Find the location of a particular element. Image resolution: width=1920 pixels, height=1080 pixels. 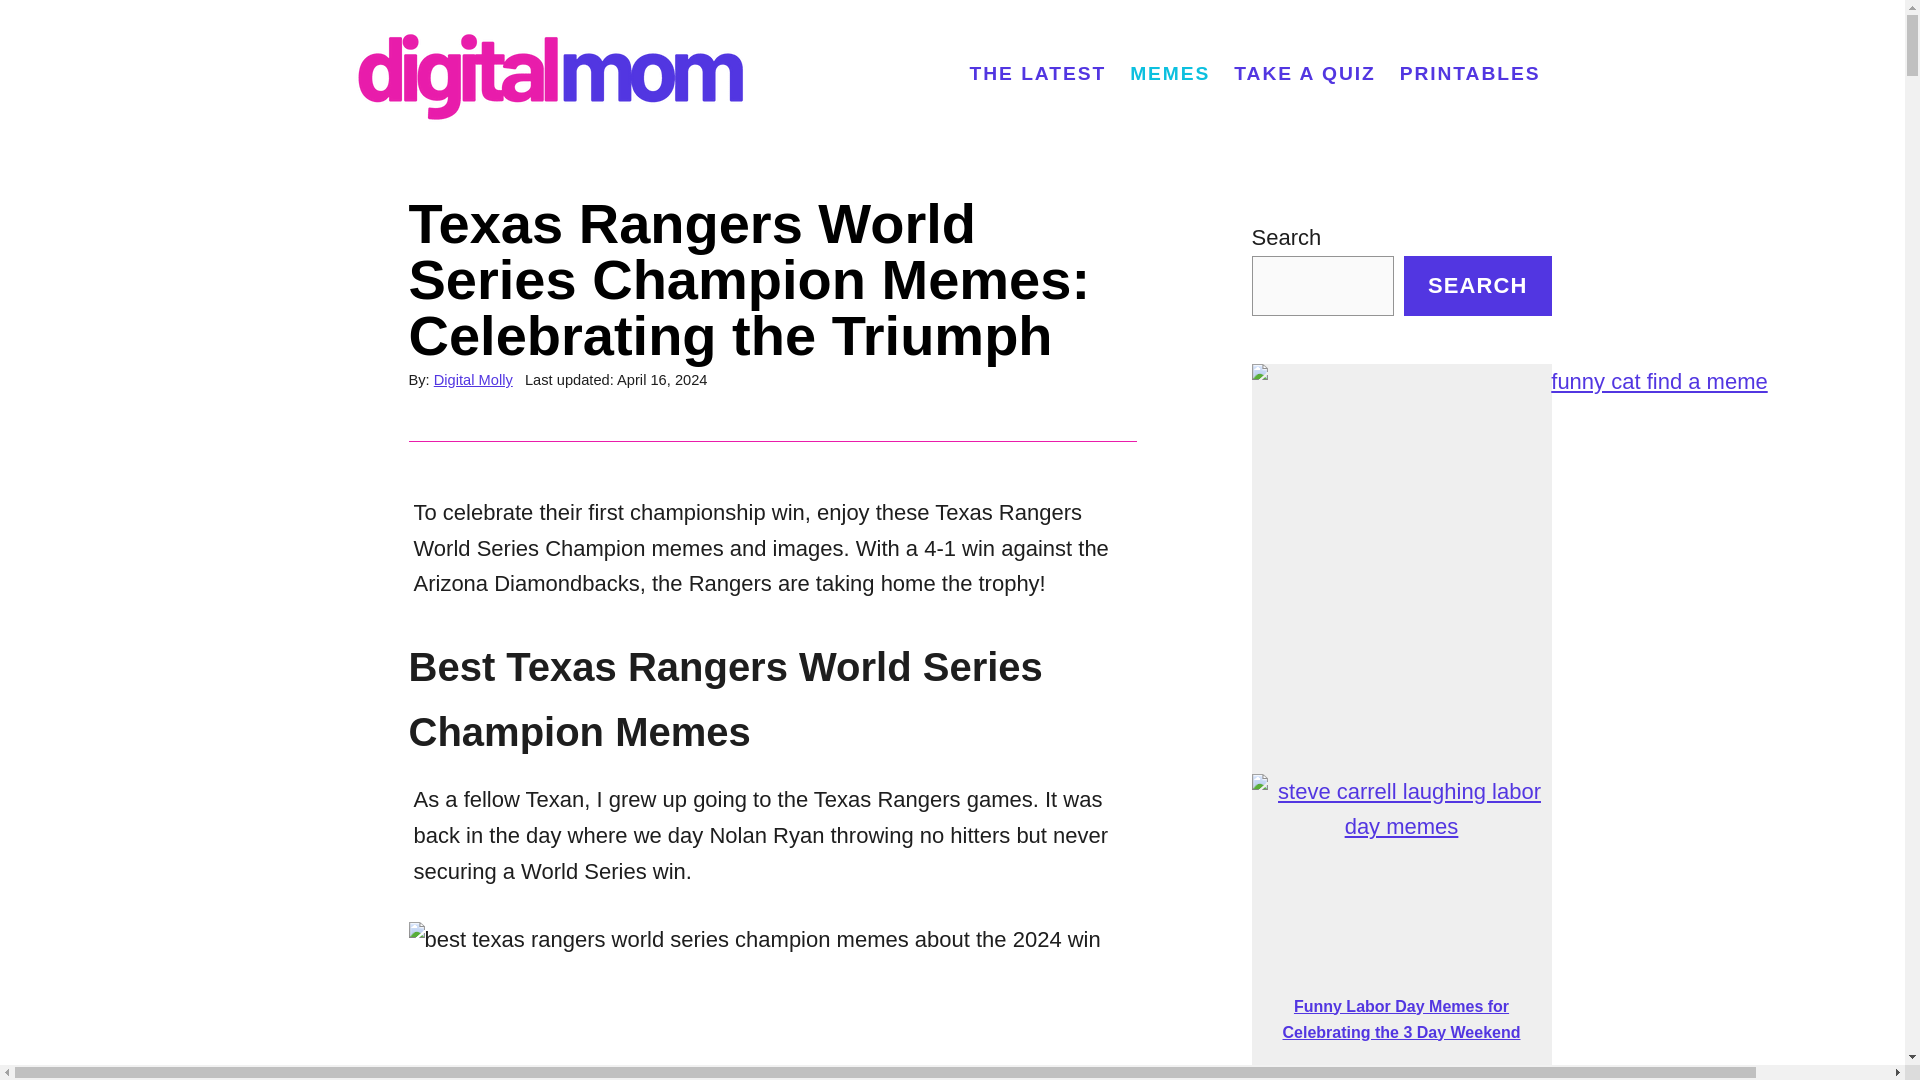

Digital Mom Blog is located at coordinates (563, 74).